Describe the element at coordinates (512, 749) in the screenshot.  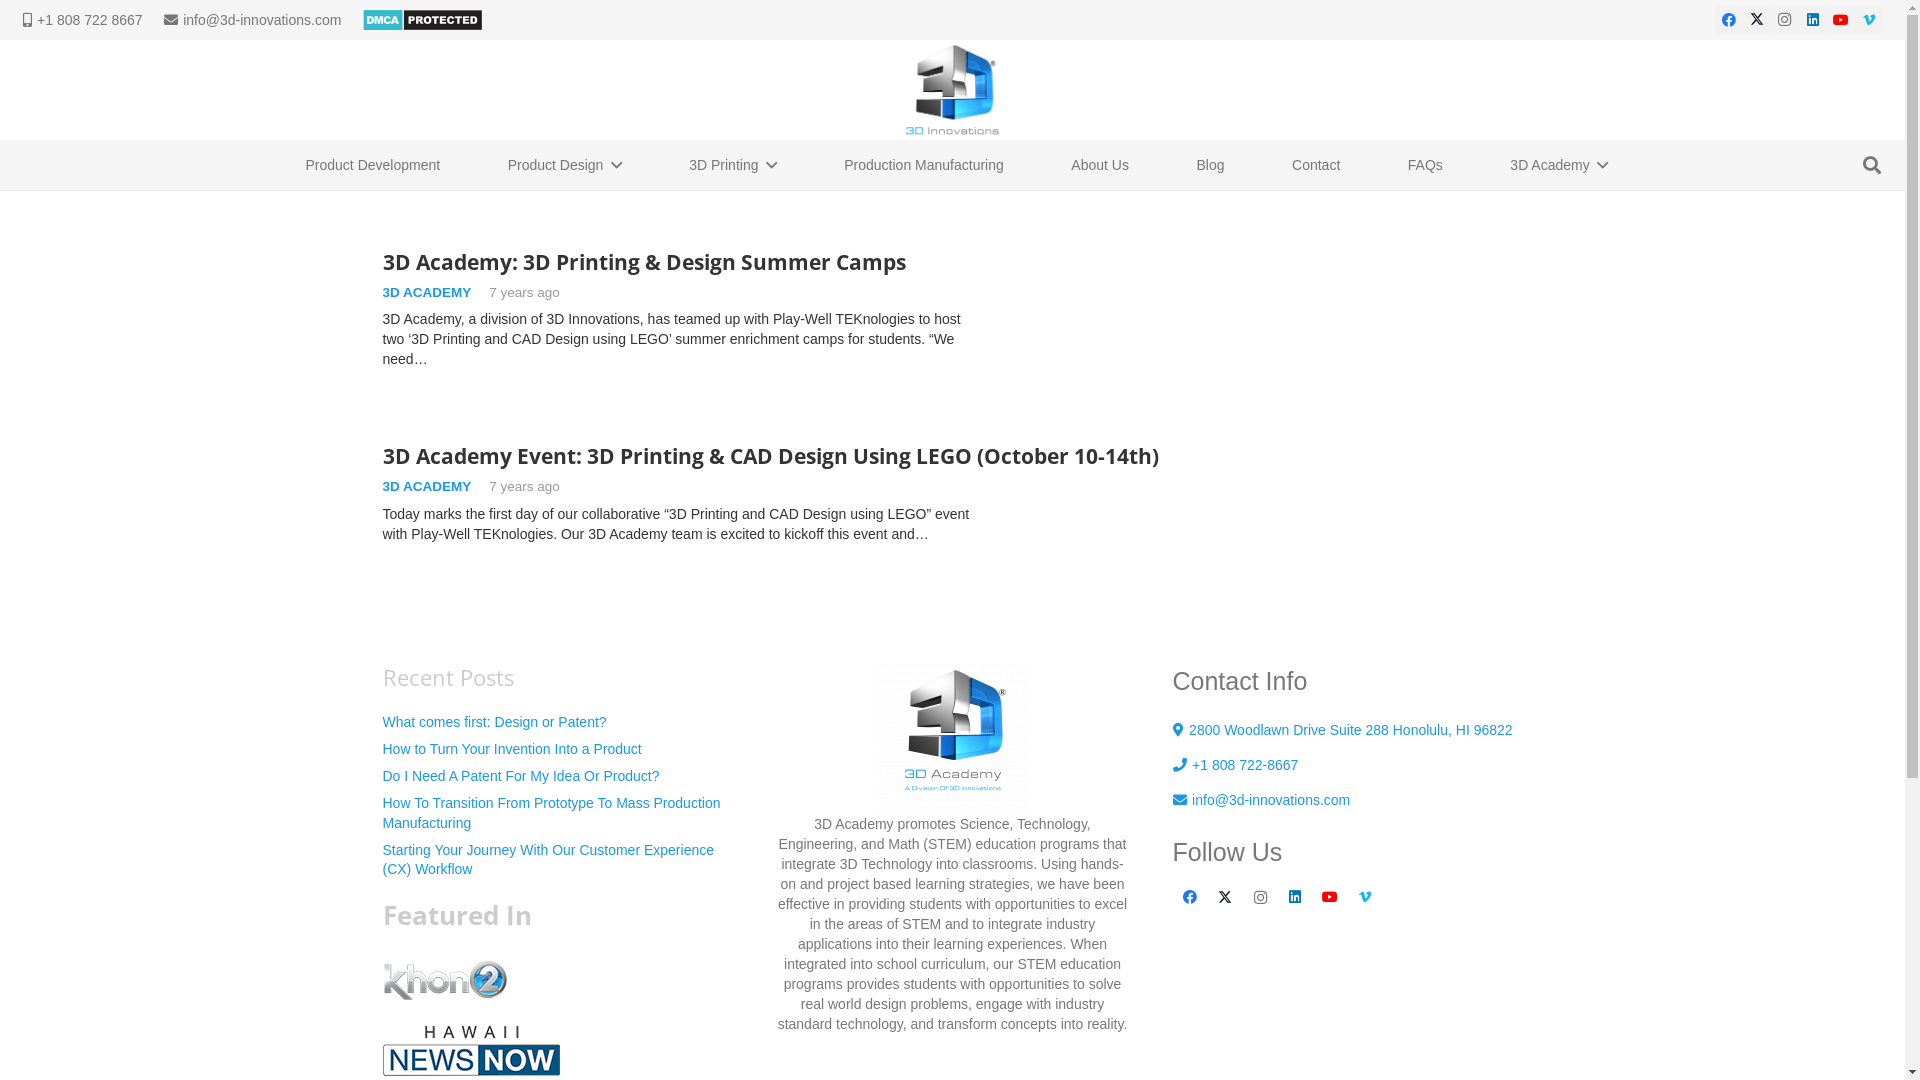
I see `How to Turn Your Invention Into a Product` at that location.